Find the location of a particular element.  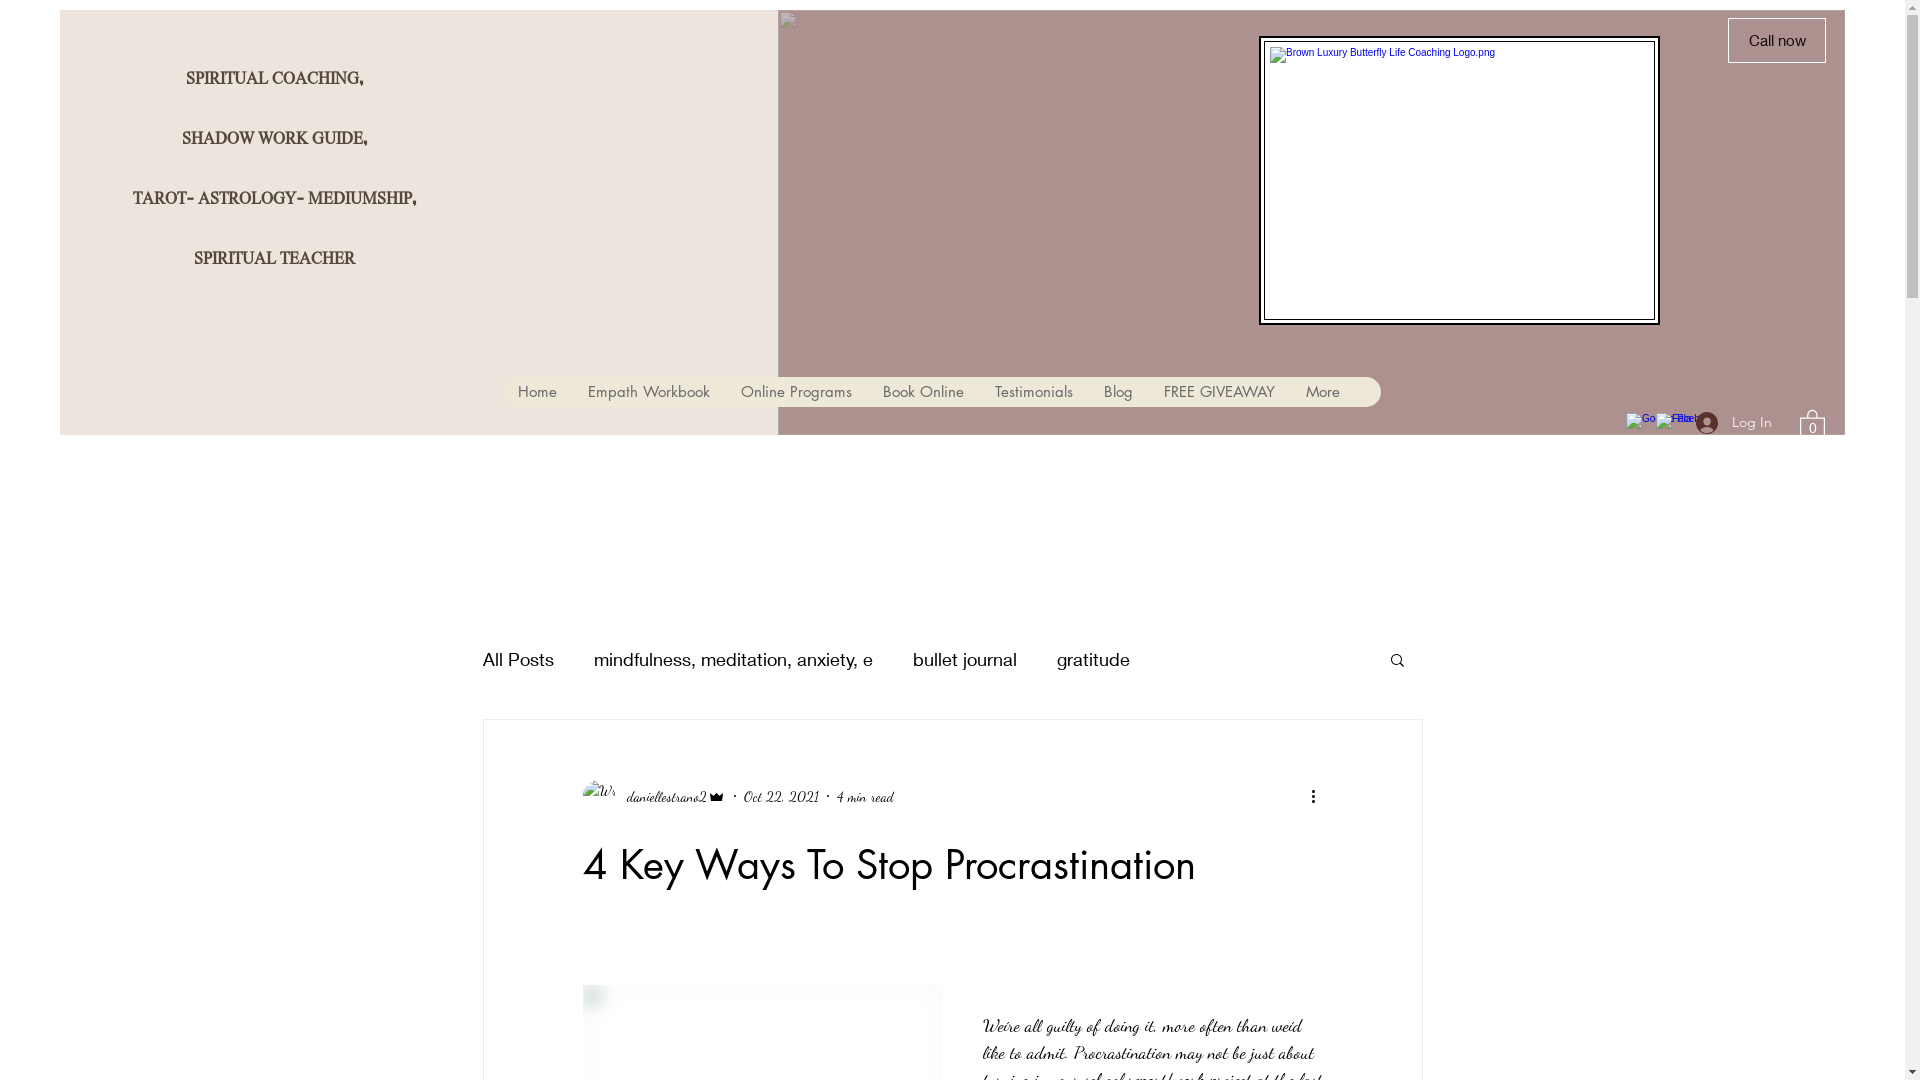

Online Programs is located at coordinates (795, 392).